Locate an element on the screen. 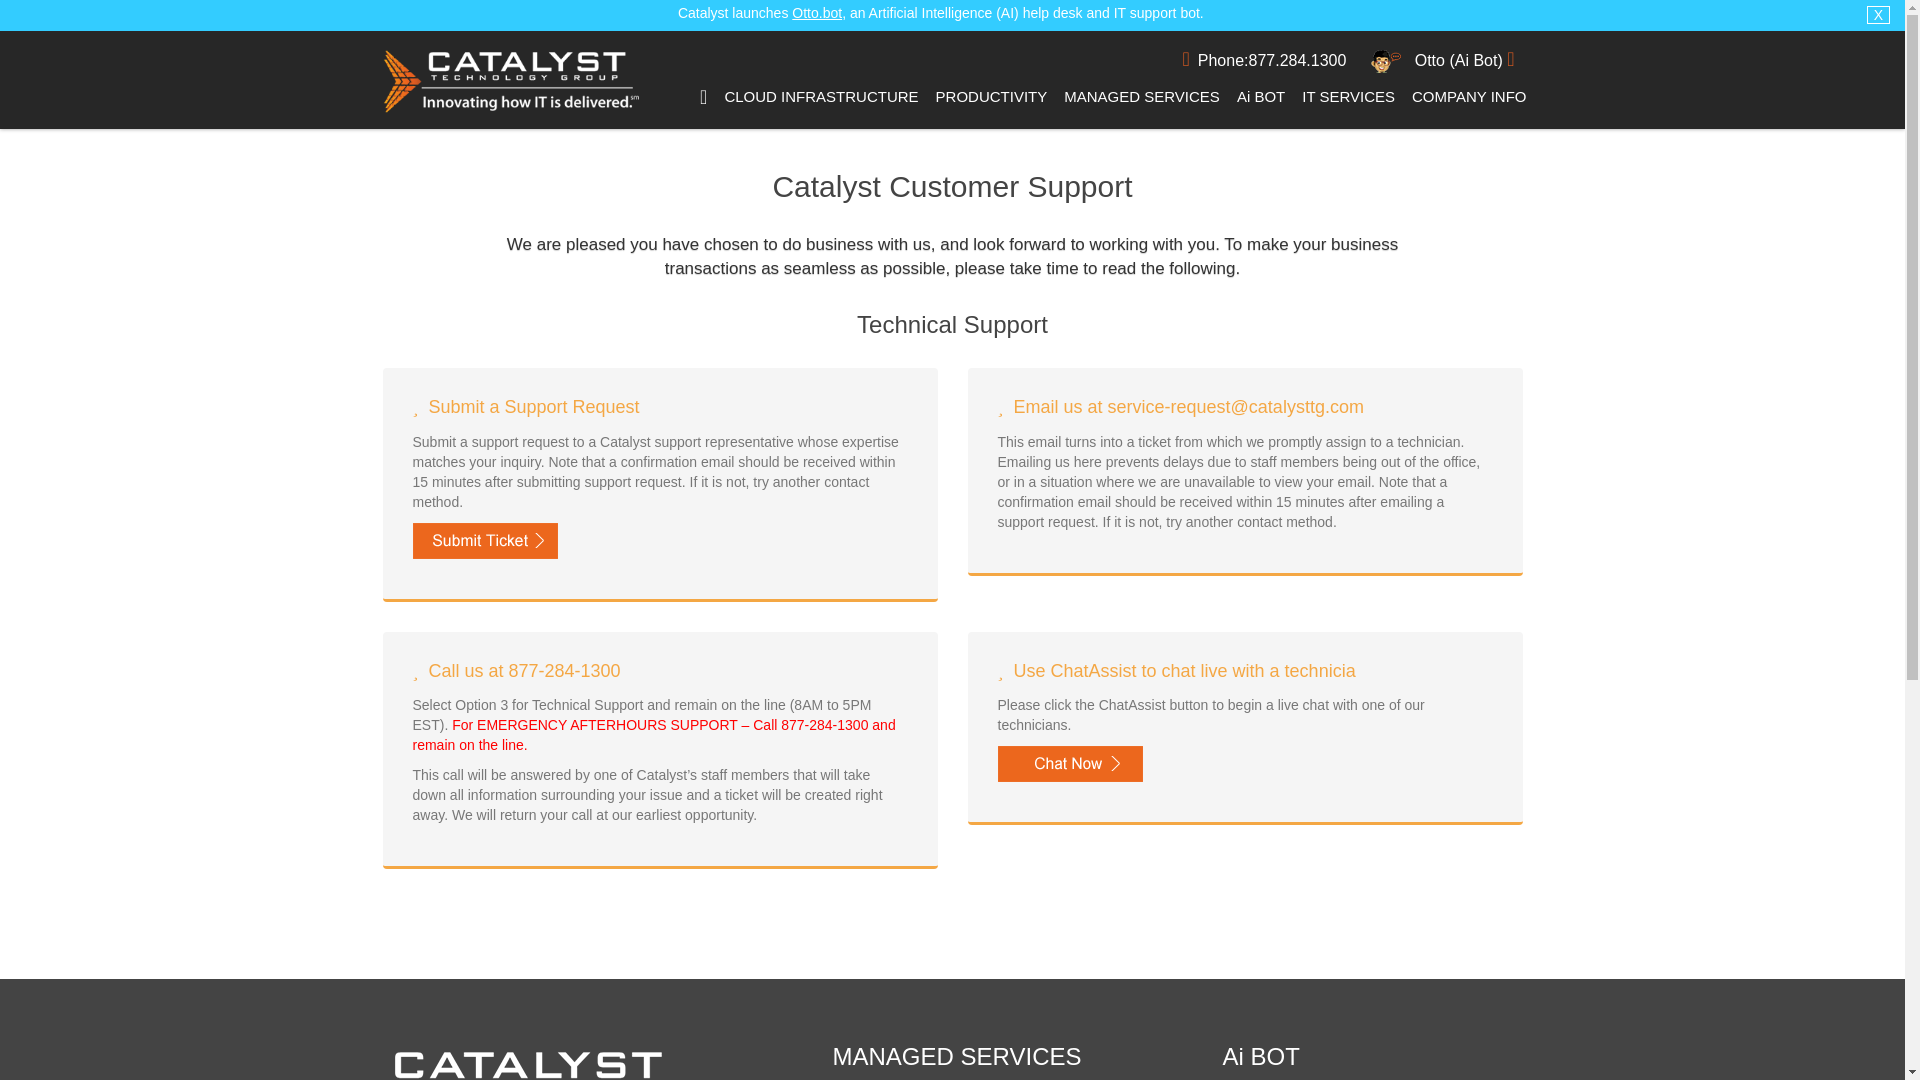 The image size is (1920, 1080). IT SERVICES is located at coordinates (1348, 97).